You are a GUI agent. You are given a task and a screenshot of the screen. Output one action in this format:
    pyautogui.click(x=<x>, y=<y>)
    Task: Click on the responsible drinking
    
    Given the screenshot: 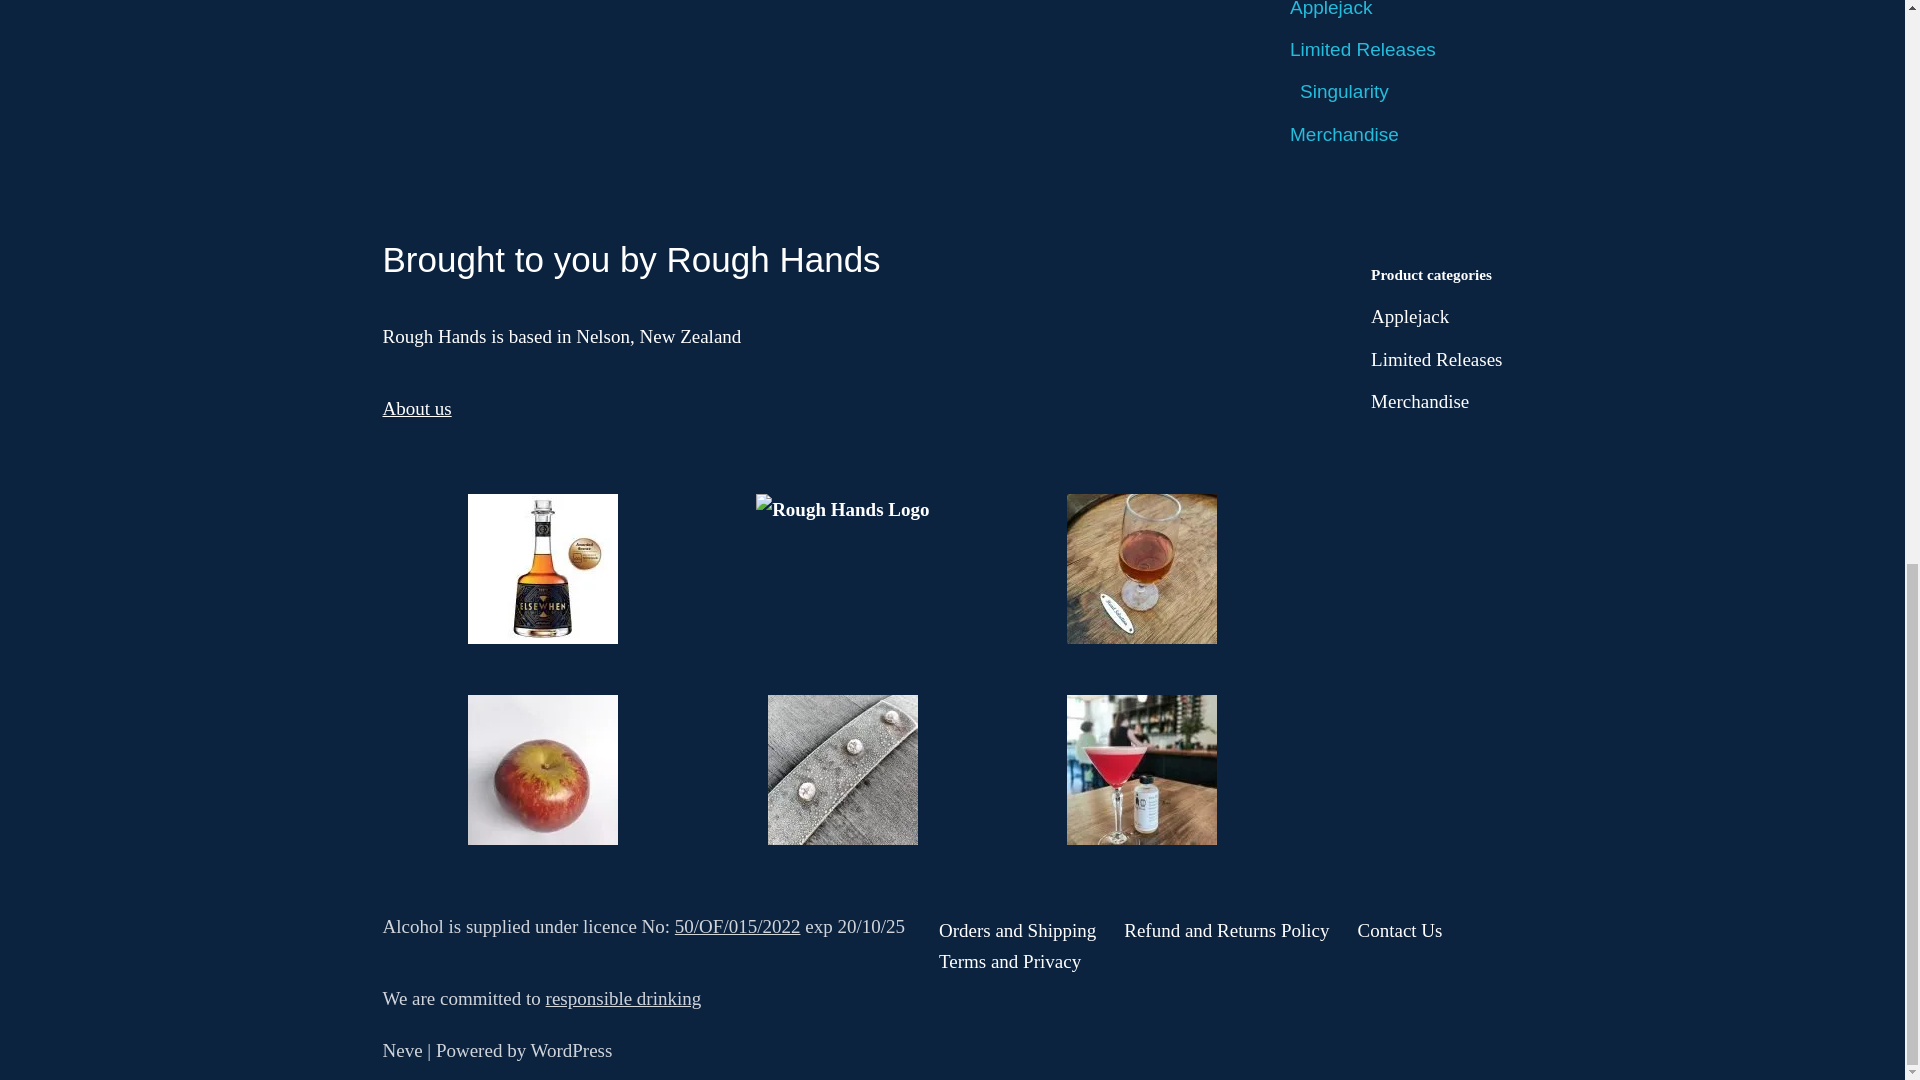 What is the action you would take?
    pyautogui.click(x=624, y=998)
    